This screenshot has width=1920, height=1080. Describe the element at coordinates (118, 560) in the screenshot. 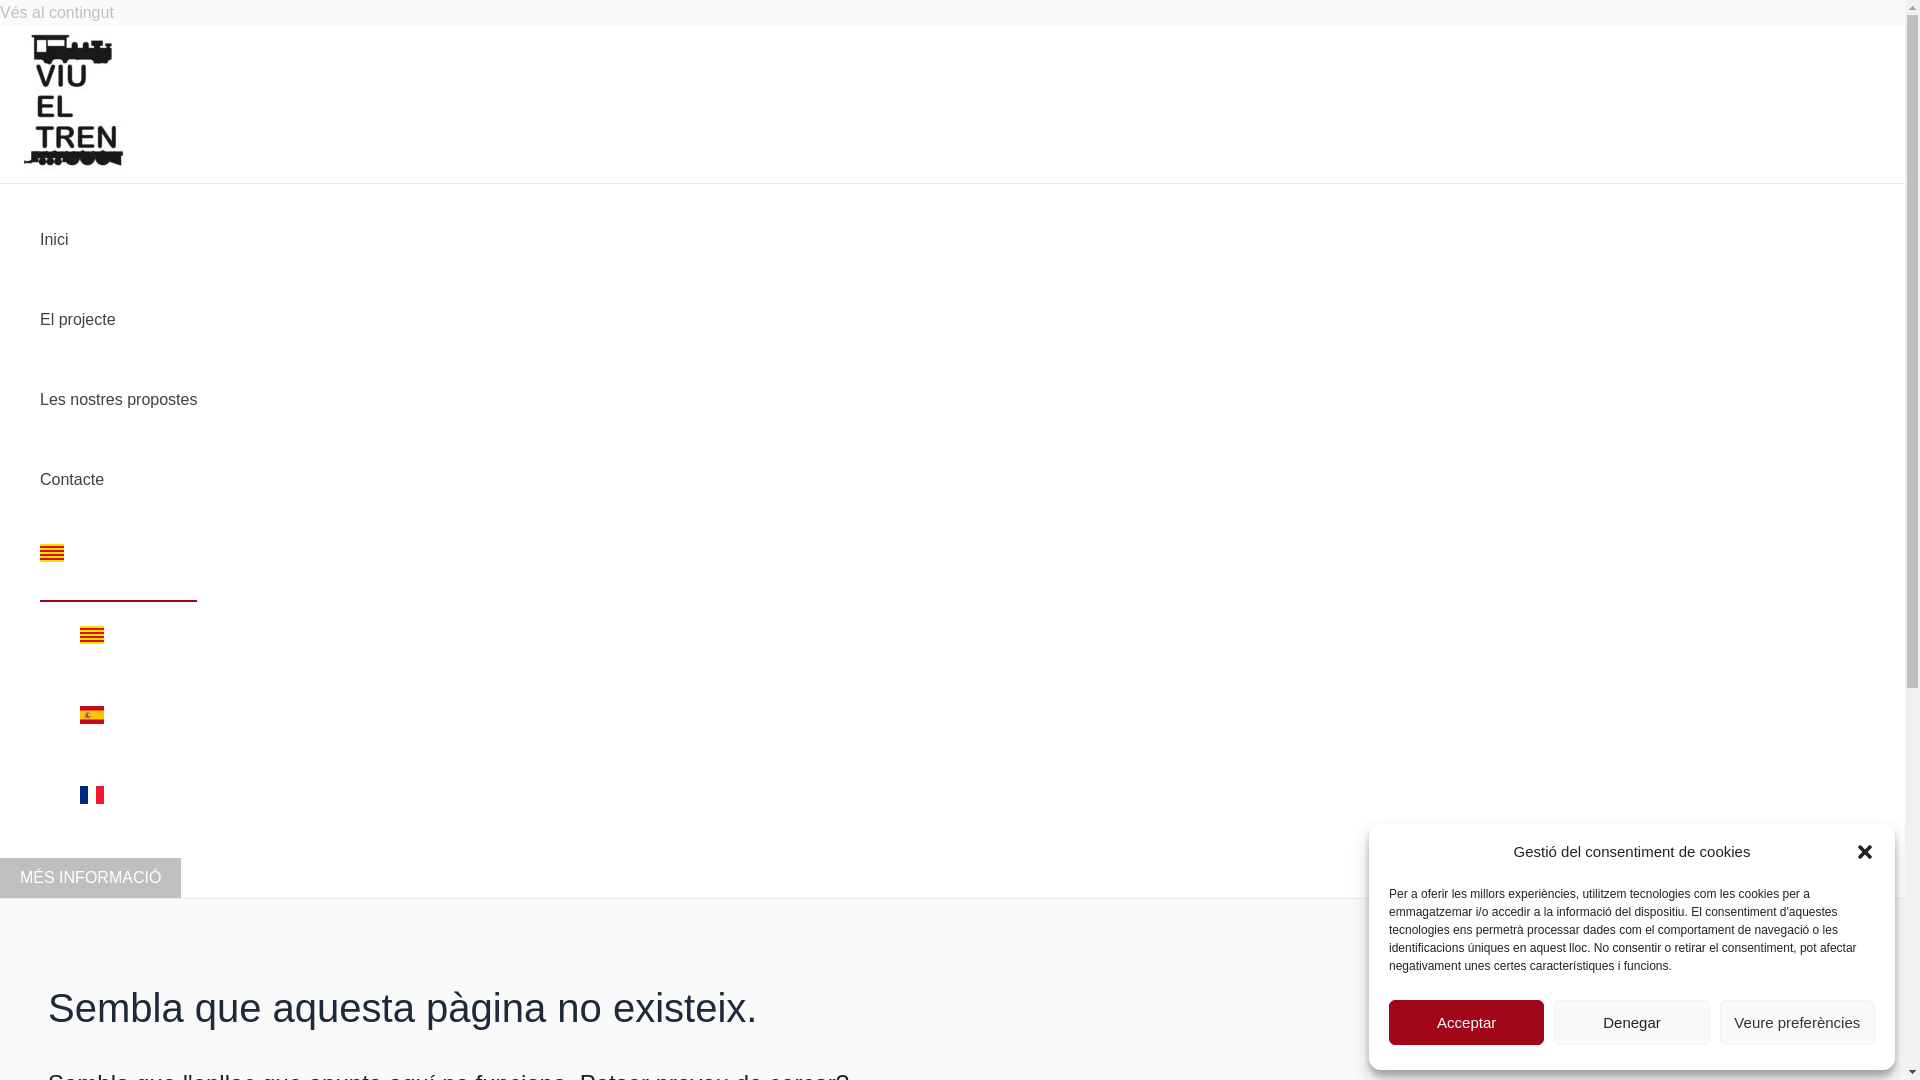

I see `Catalan` at that location.